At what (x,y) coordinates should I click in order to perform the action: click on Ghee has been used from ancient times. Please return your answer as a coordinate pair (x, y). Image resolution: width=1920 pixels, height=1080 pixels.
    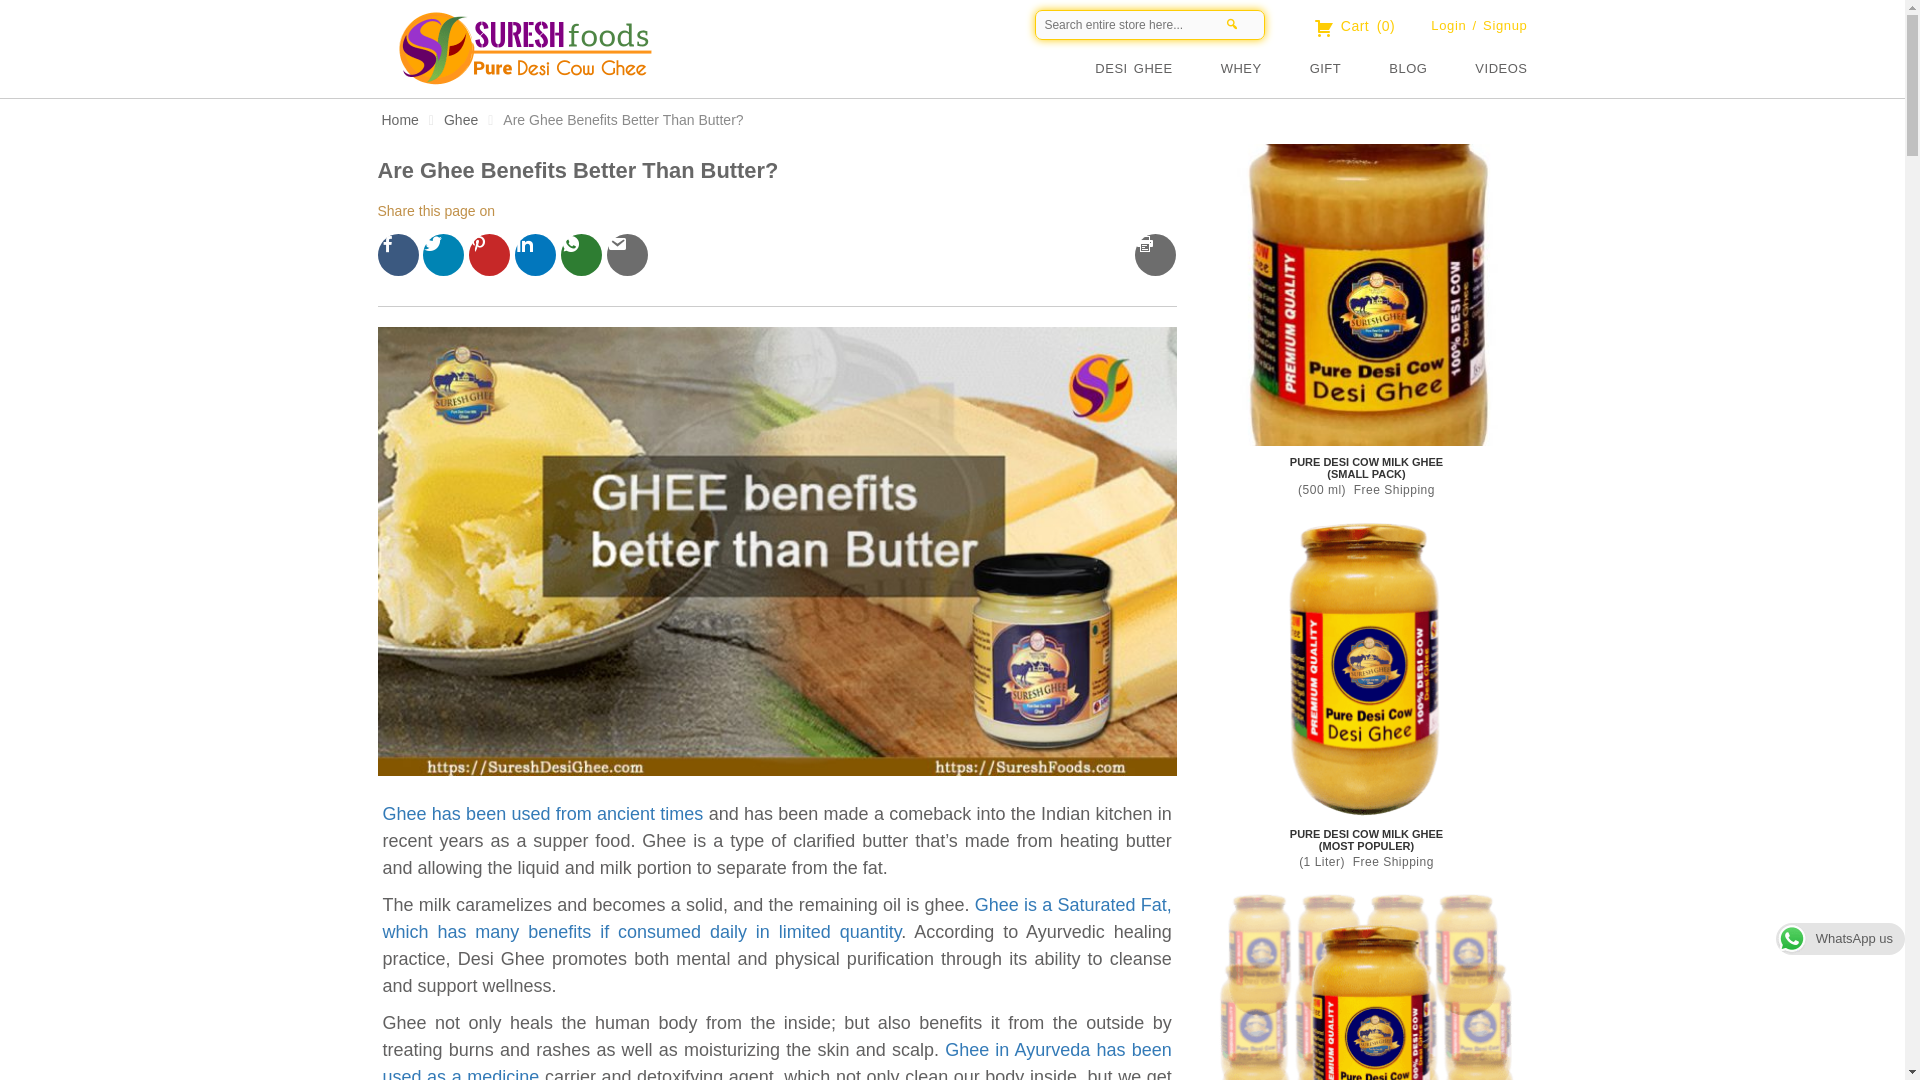
    Looking at the image, I should click on (542, 814).